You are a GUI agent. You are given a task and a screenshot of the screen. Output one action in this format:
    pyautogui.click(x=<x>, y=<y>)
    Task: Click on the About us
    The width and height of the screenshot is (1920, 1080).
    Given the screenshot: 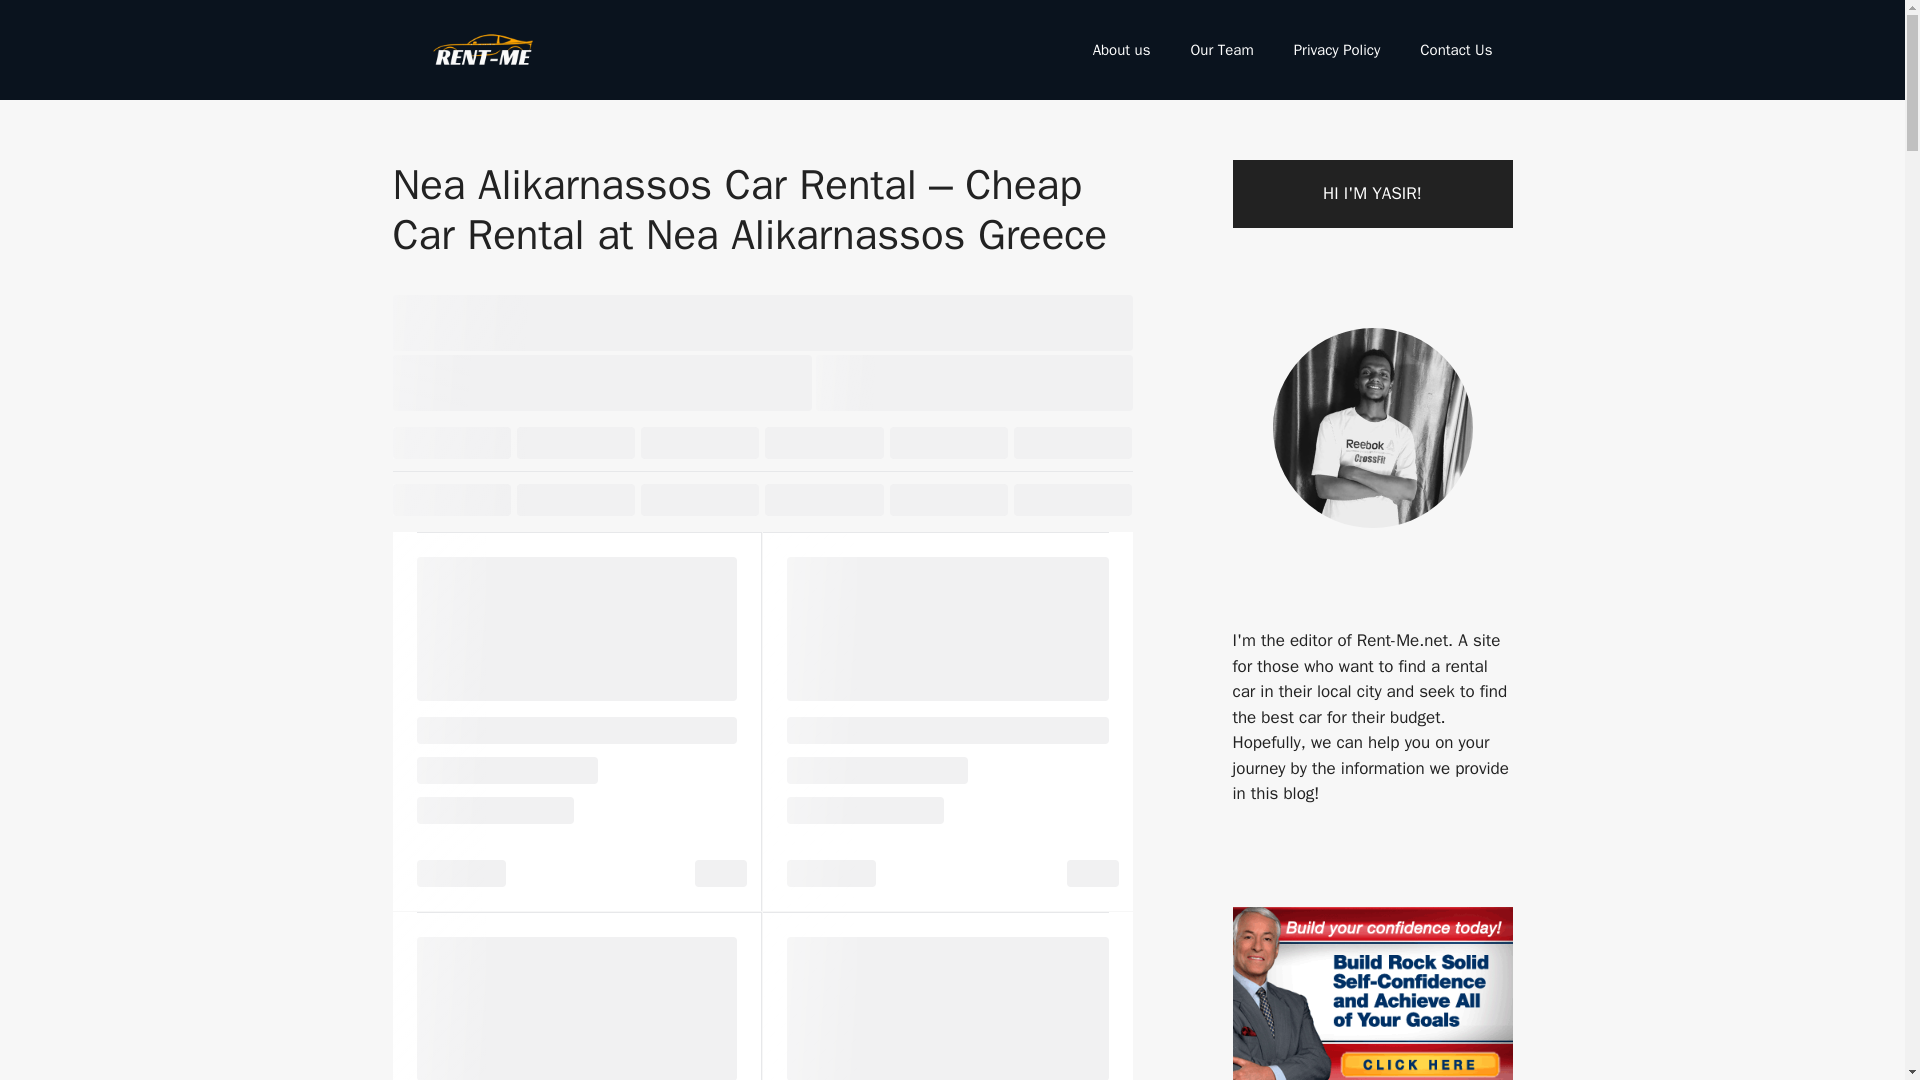 What is the action you would take?
    pyautogui.click(x=1122, y=50)
    